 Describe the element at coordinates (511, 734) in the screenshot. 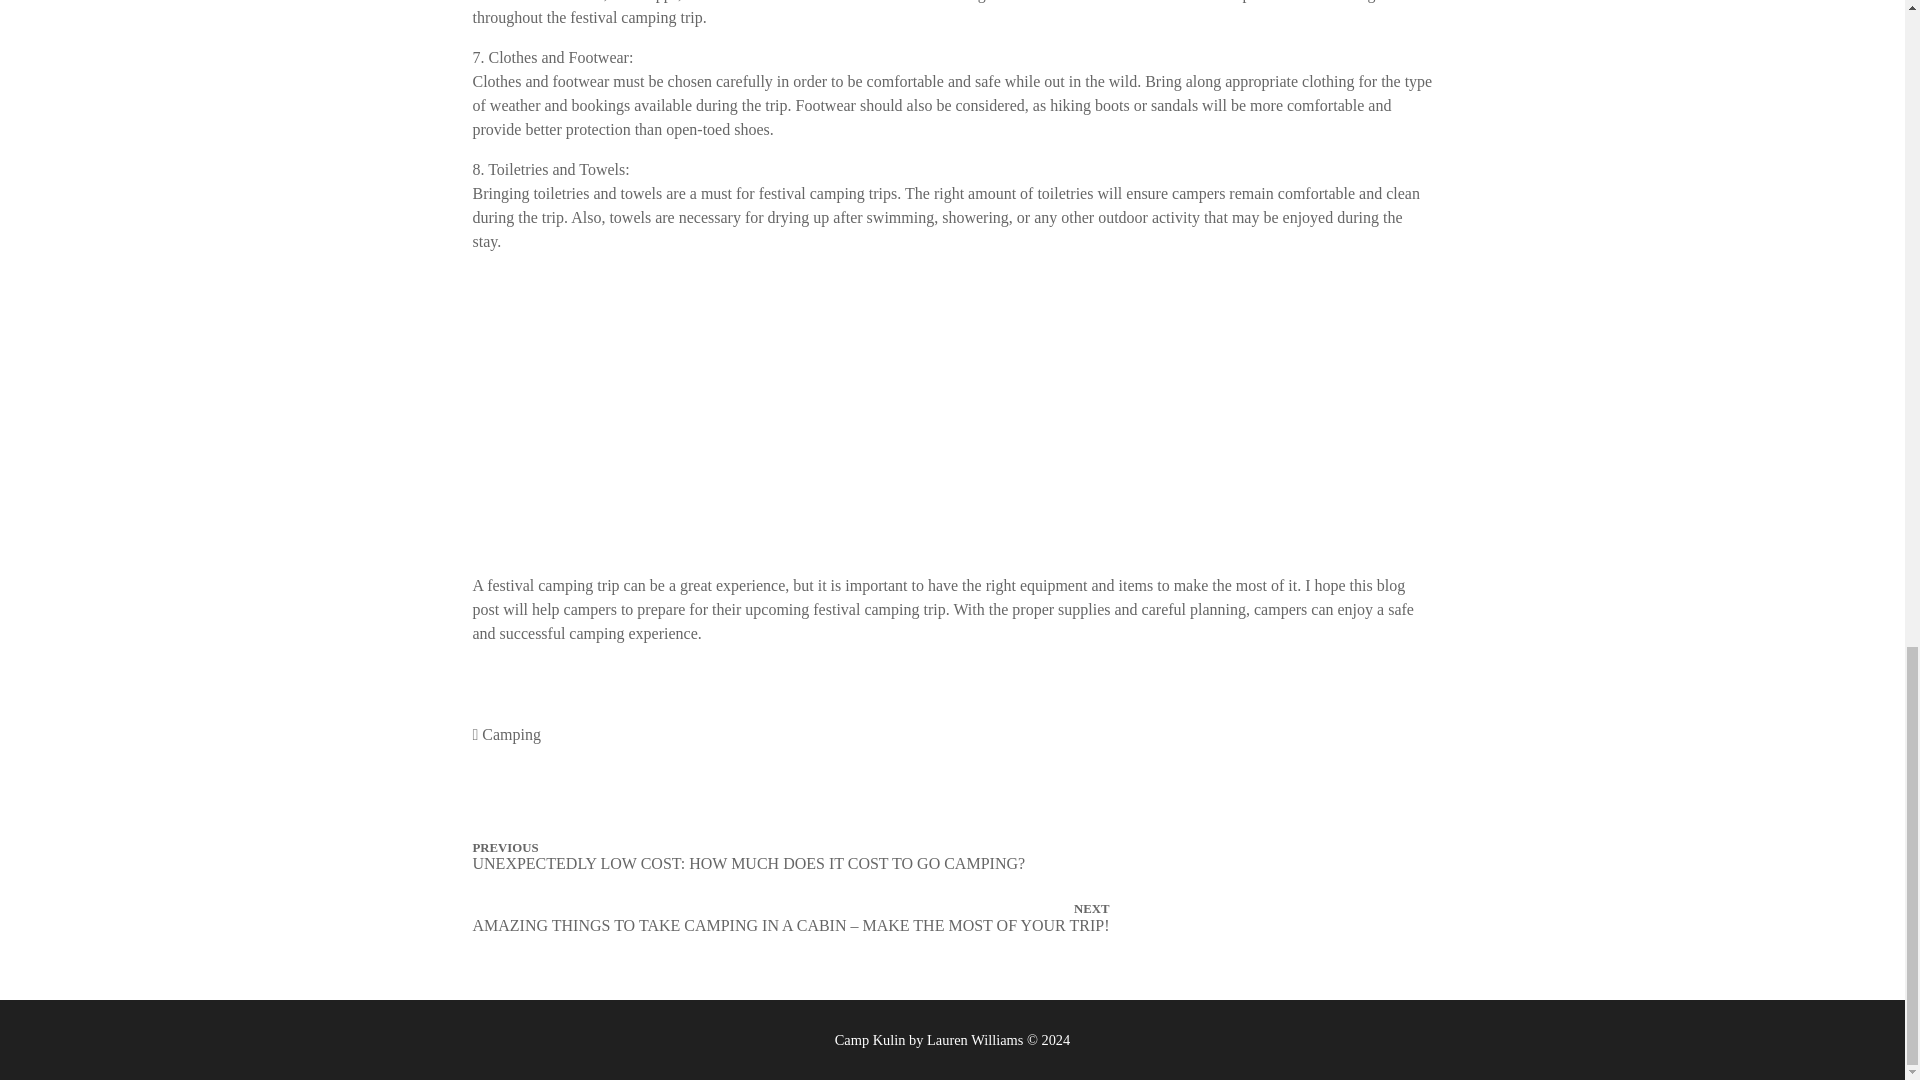

I see `Camping` at that location.